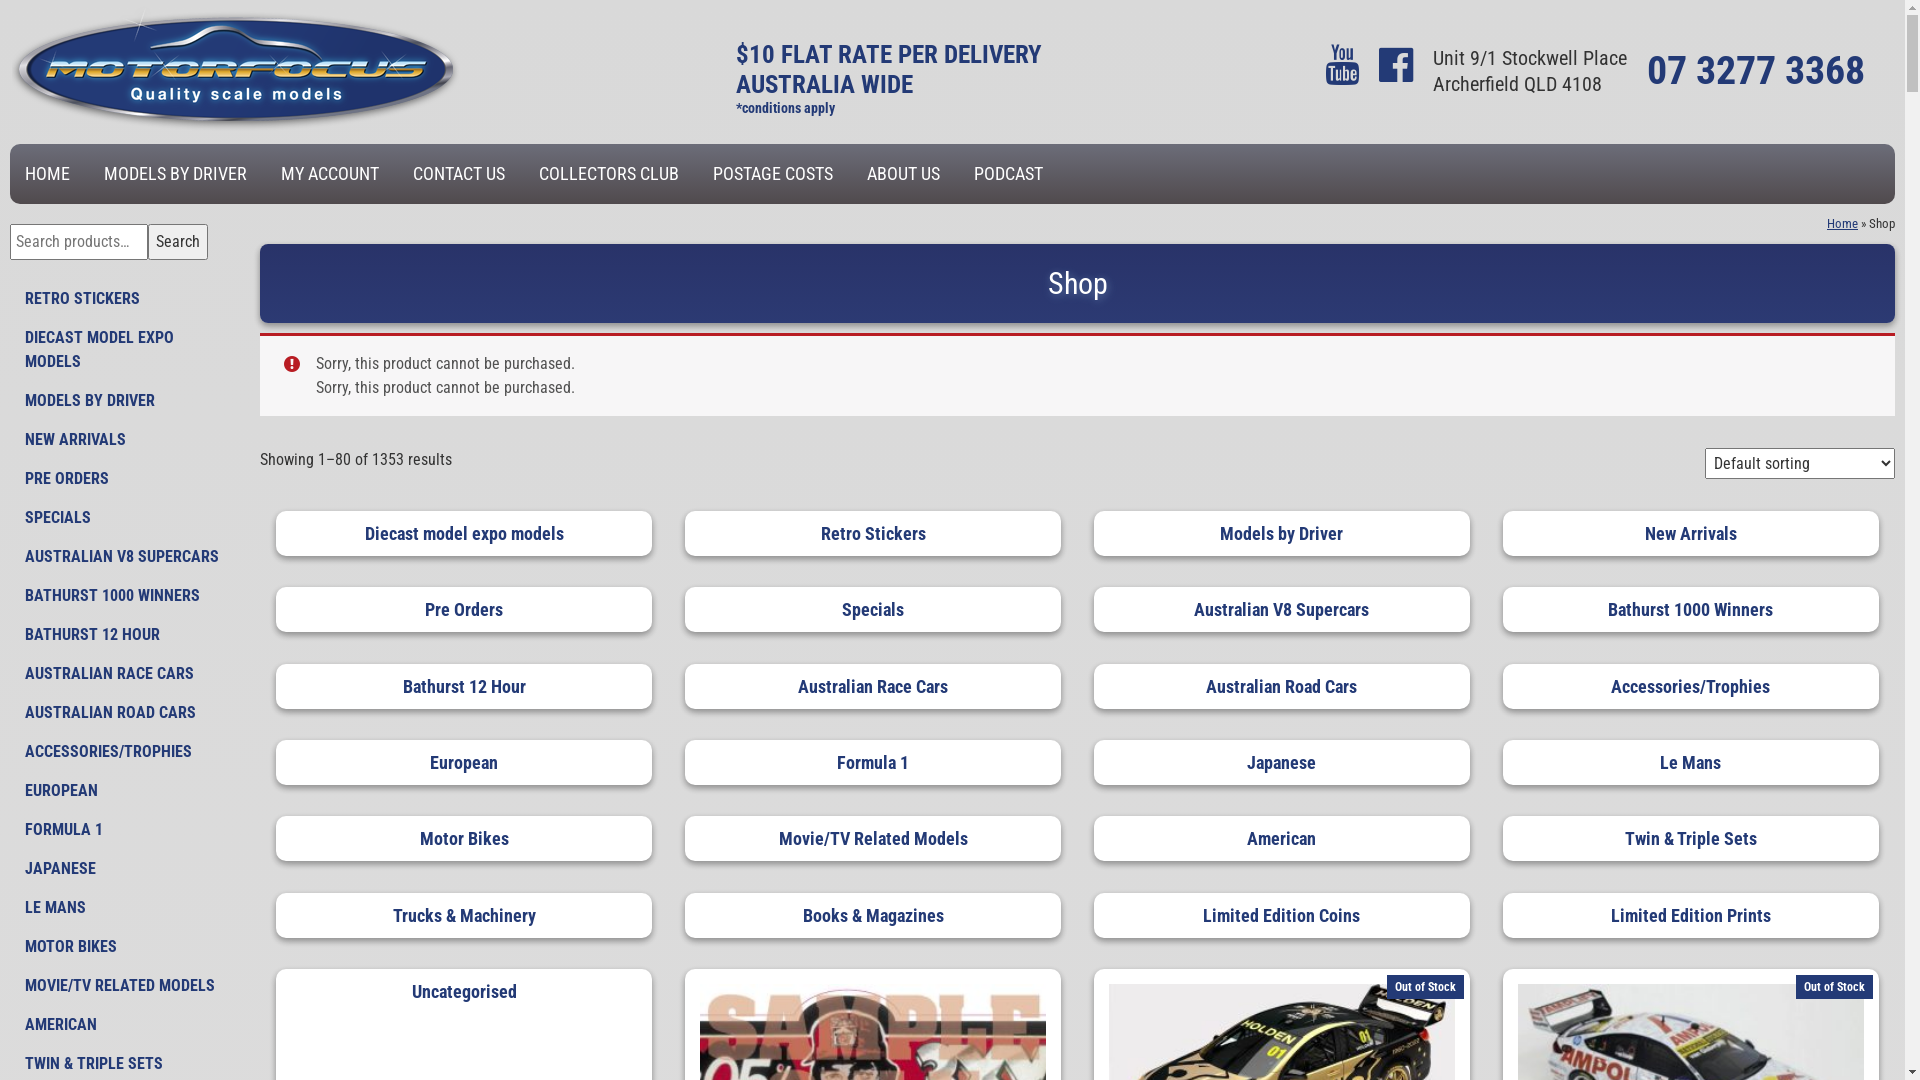 The width and height of the screenshot is (1920, 1080). What do you see at coordinates (125, 596) in the screenshot?
I see `BATHURST 1000 WINNERS` at bounding box center [125, 596].